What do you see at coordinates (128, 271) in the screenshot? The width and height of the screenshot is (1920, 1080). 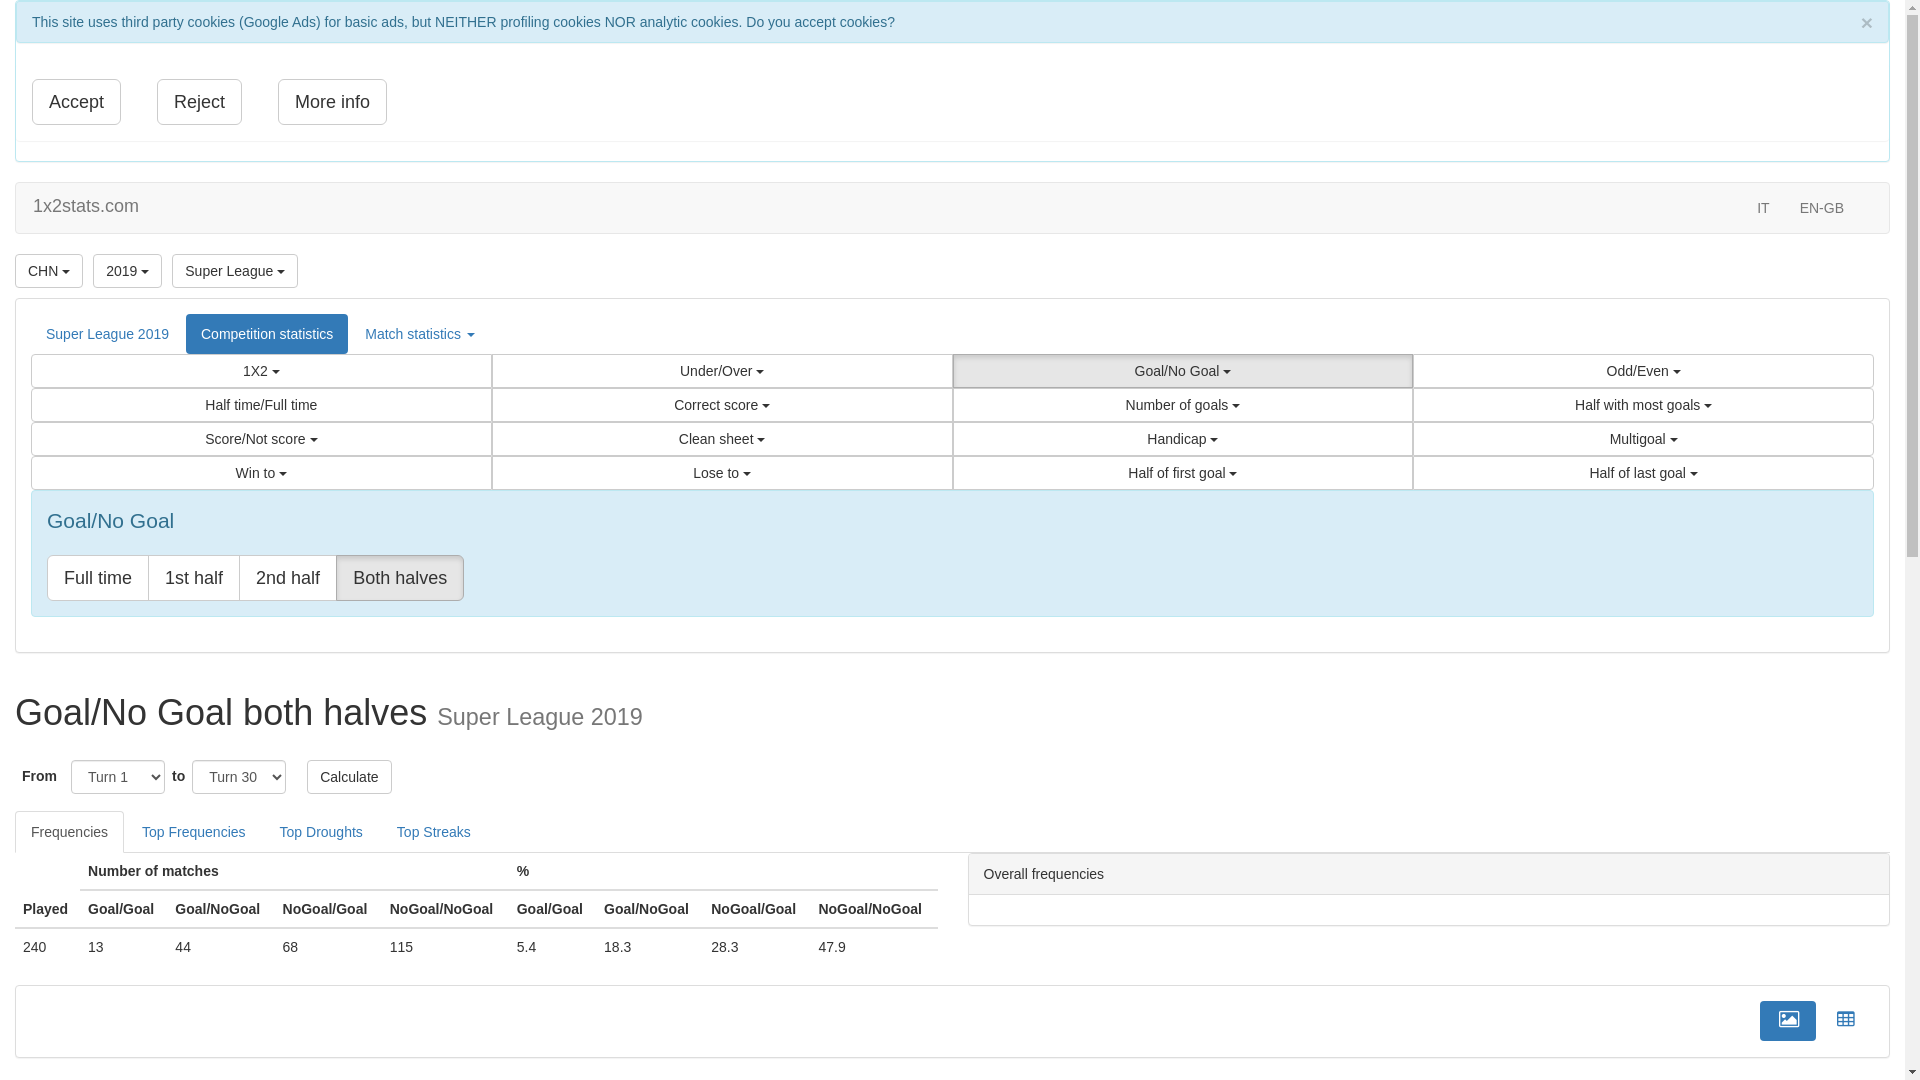 I see `2019` at bounding box center [128, 271].